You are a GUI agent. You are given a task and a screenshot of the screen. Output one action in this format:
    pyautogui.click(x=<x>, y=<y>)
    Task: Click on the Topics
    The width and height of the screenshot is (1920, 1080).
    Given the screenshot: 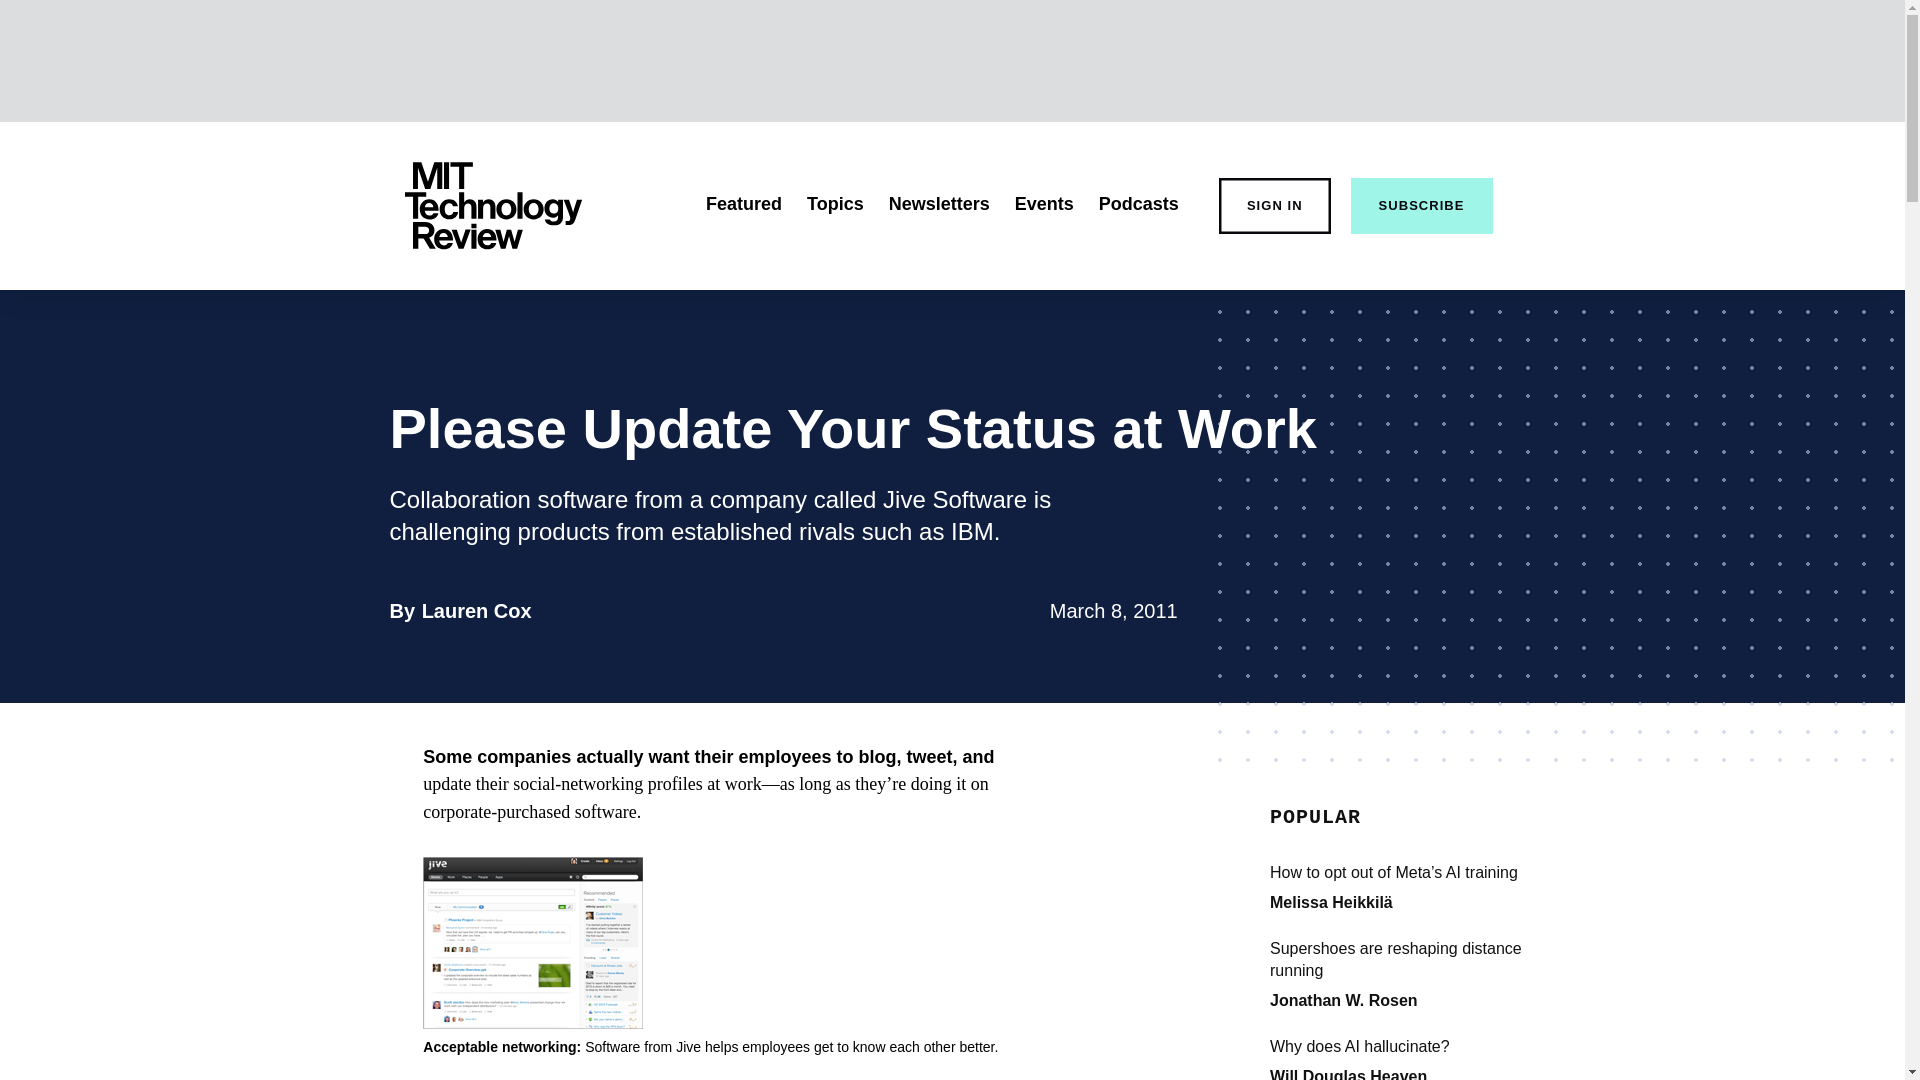 What is the action you would take?
    pyautogui.click(x=835, y=204)
    